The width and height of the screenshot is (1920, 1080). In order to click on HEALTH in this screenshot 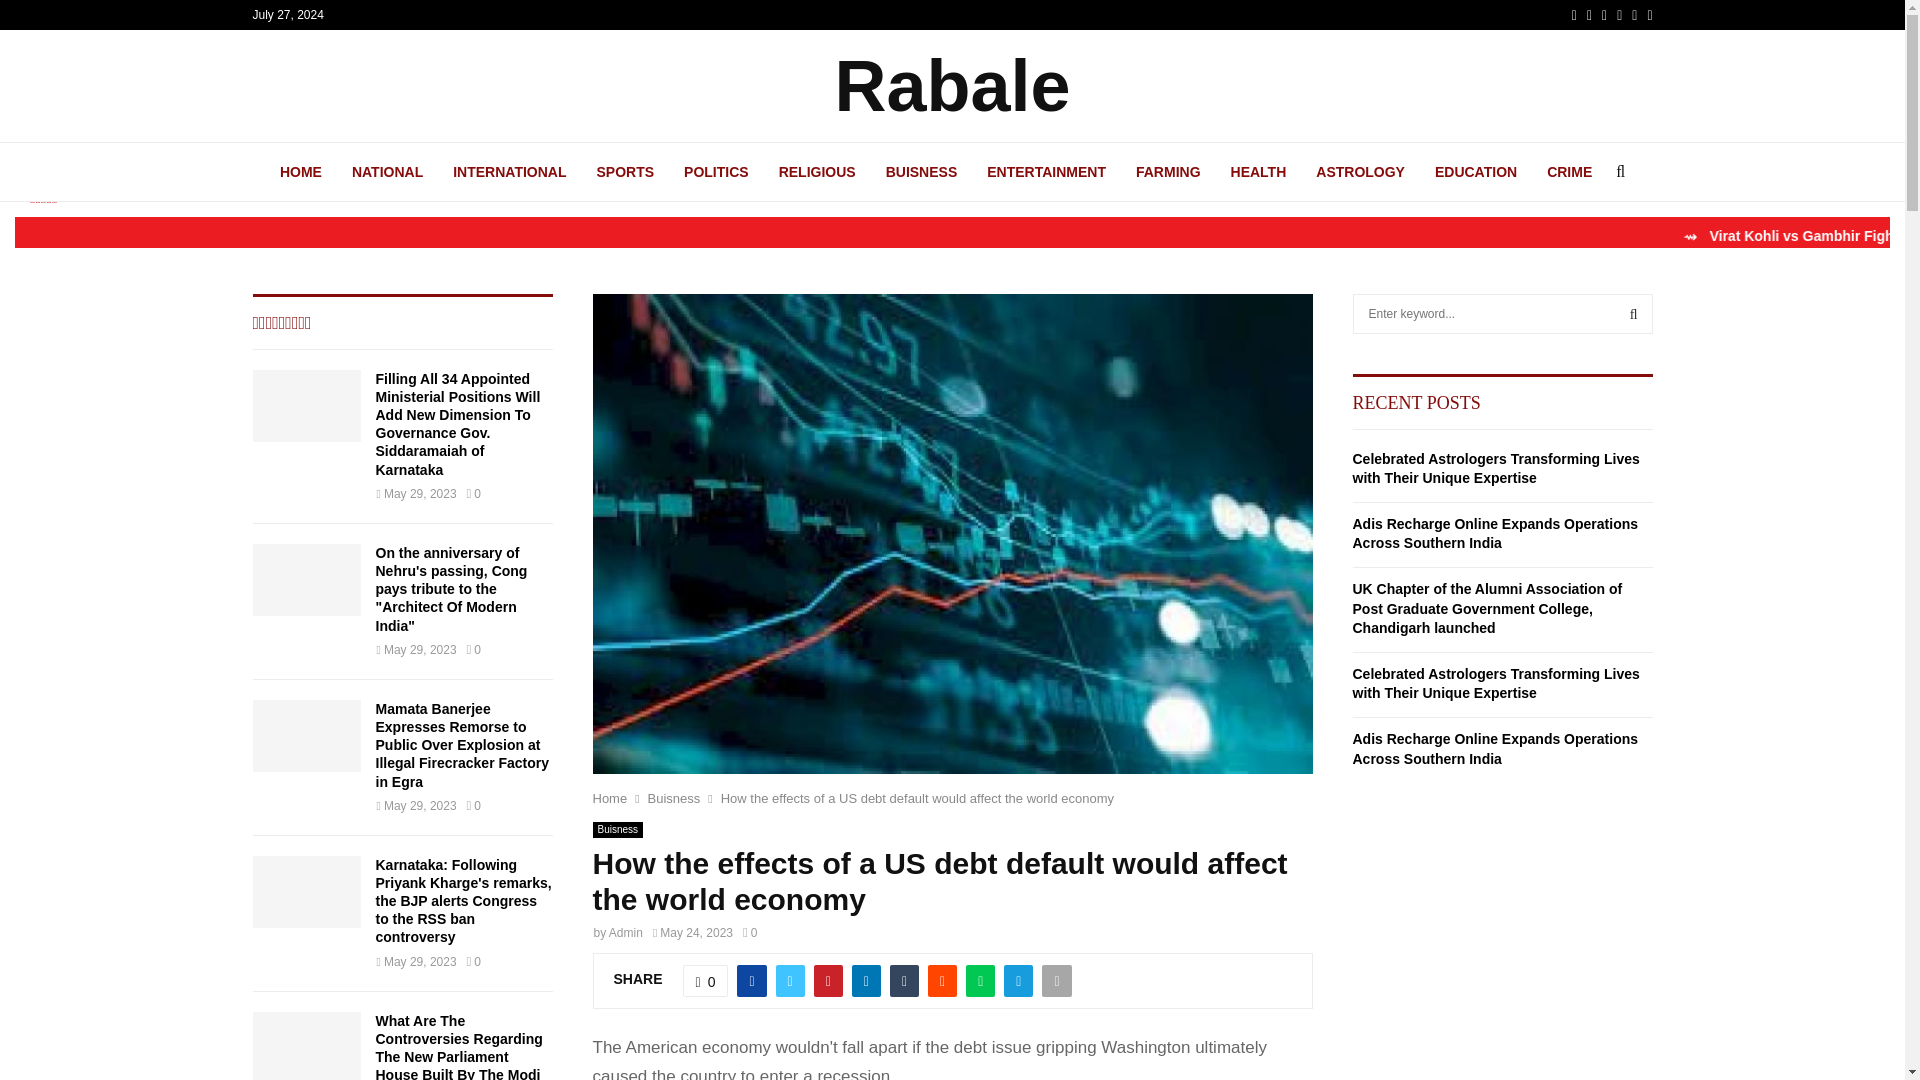, I will do `click(1258, 171)`.